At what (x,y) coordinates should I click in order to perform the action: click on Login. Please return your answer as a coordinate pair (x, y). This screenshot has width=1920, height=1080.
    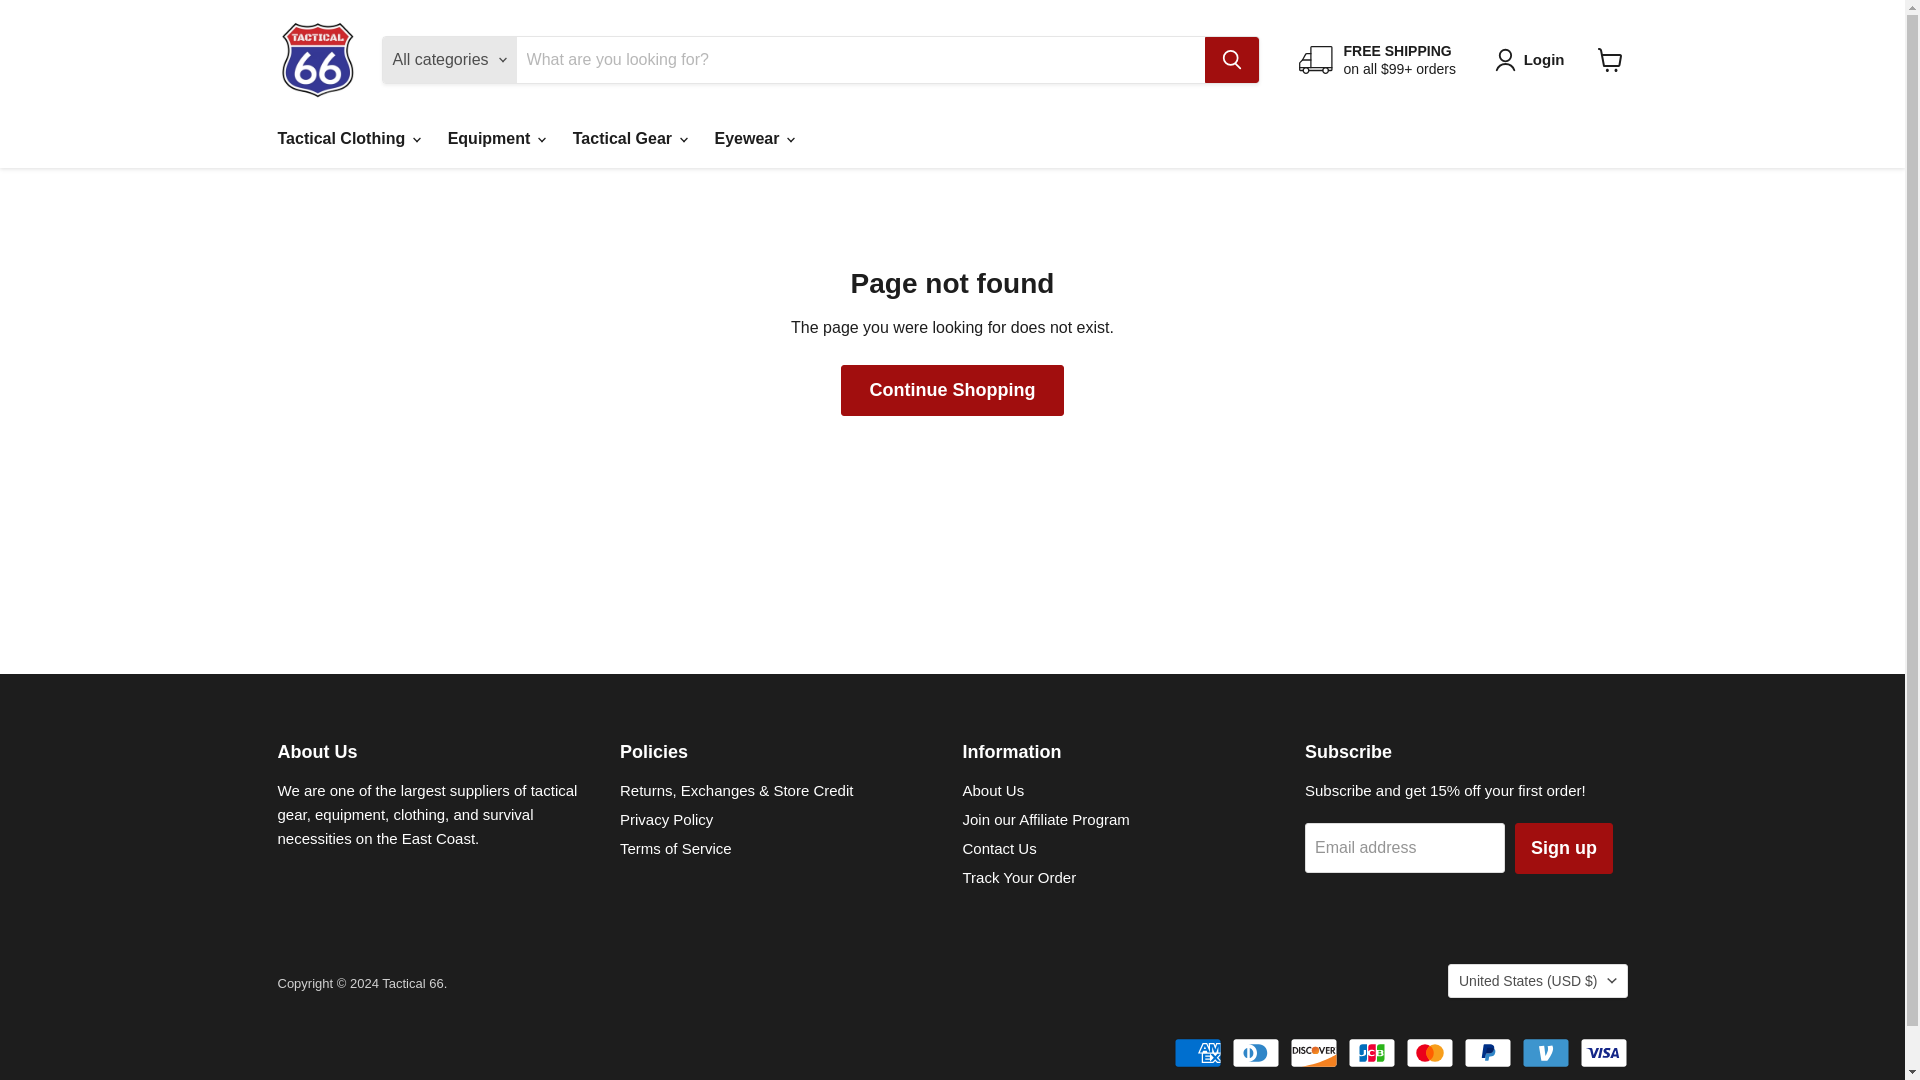
    Looking at the image, I should click on (1534, 60).